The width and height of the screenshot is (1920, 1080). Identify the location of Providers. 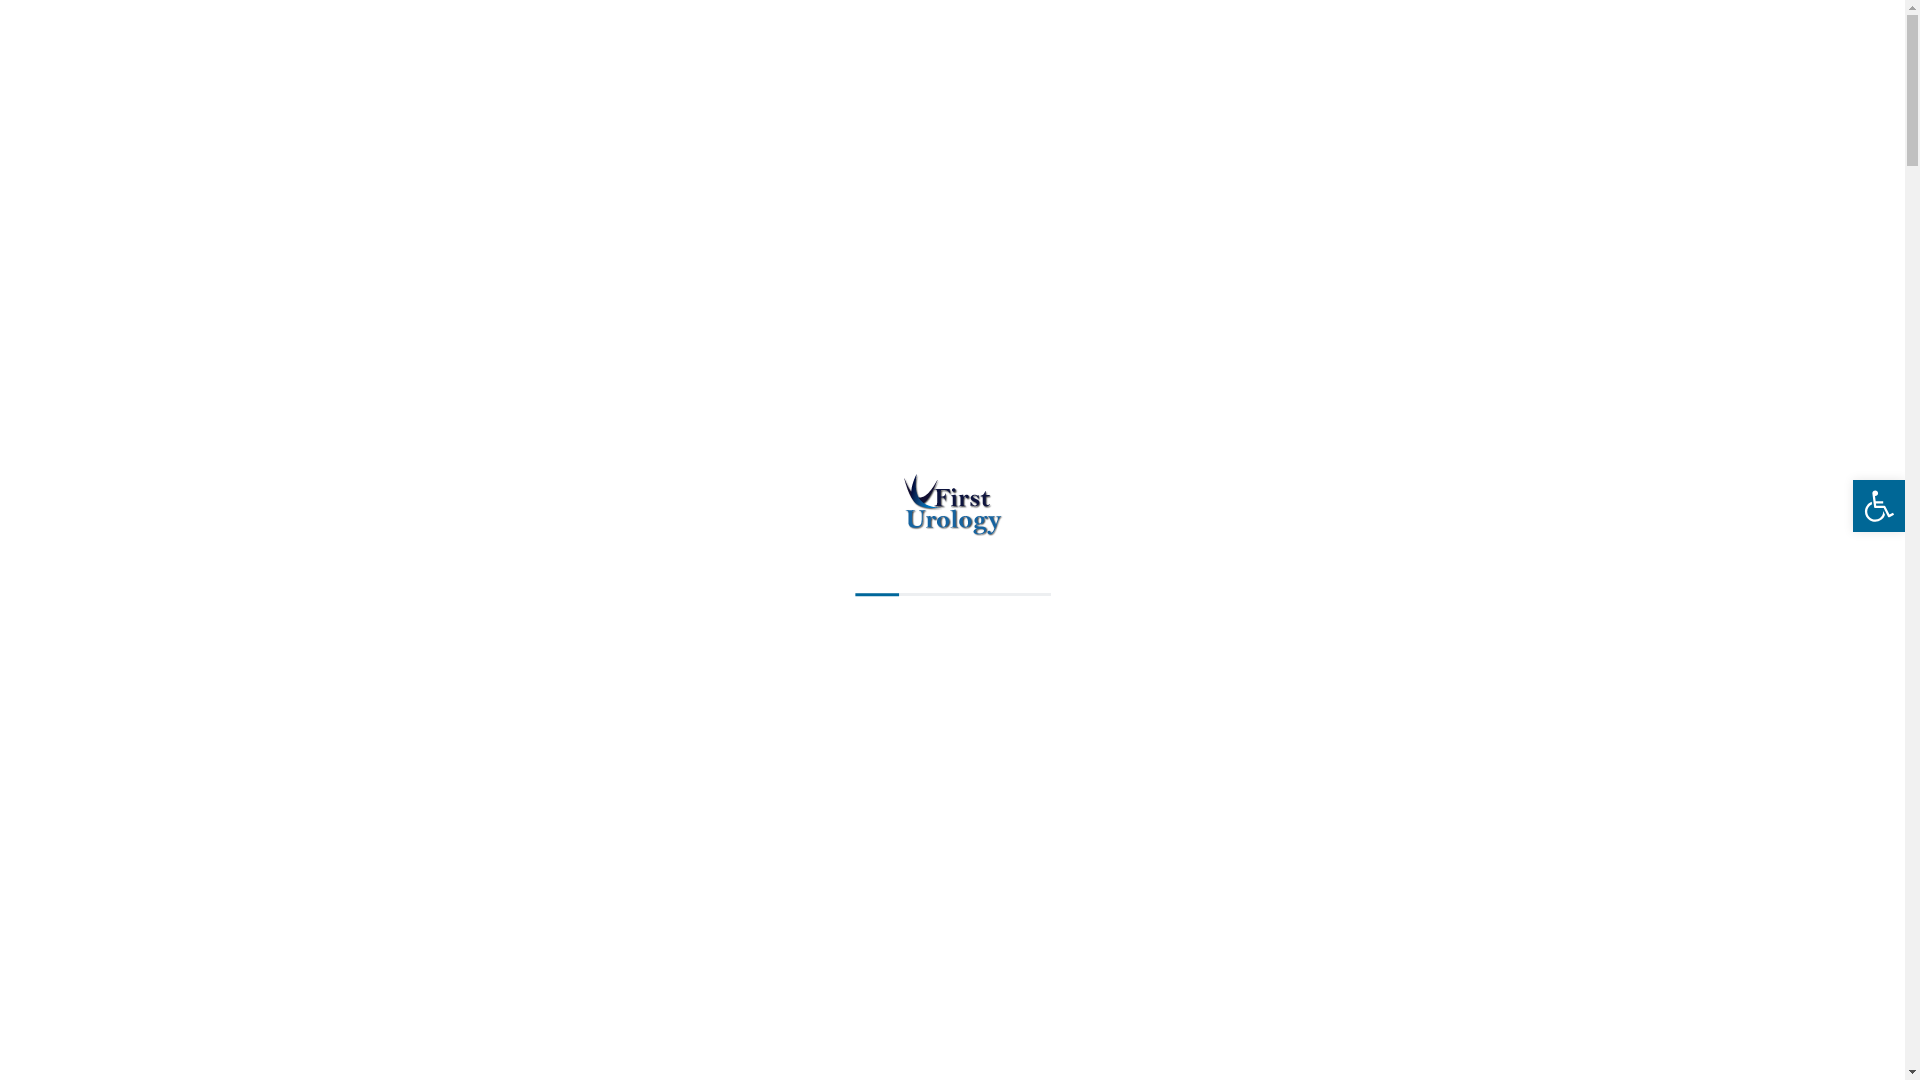
(950, 54).